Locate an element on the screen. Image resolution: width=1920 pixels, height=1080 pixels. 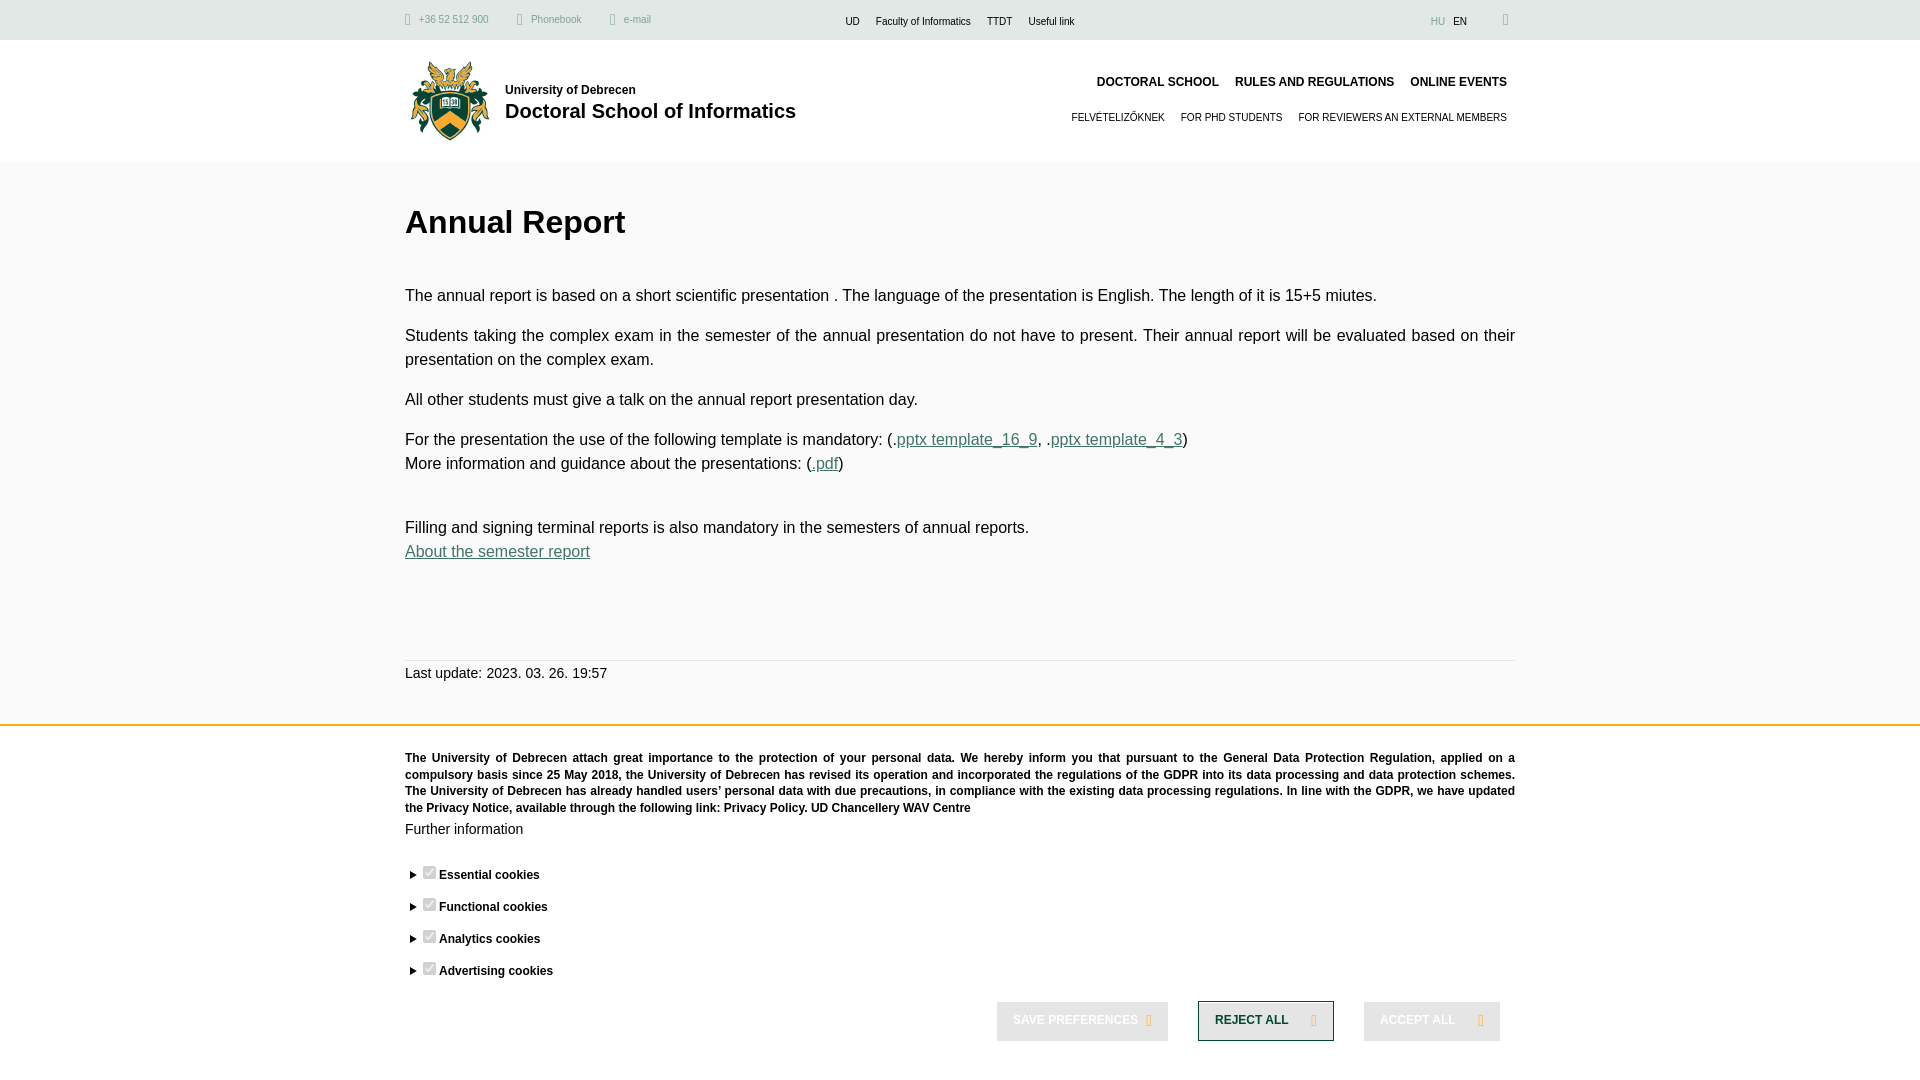
Home is located at coordinates (650, 111).